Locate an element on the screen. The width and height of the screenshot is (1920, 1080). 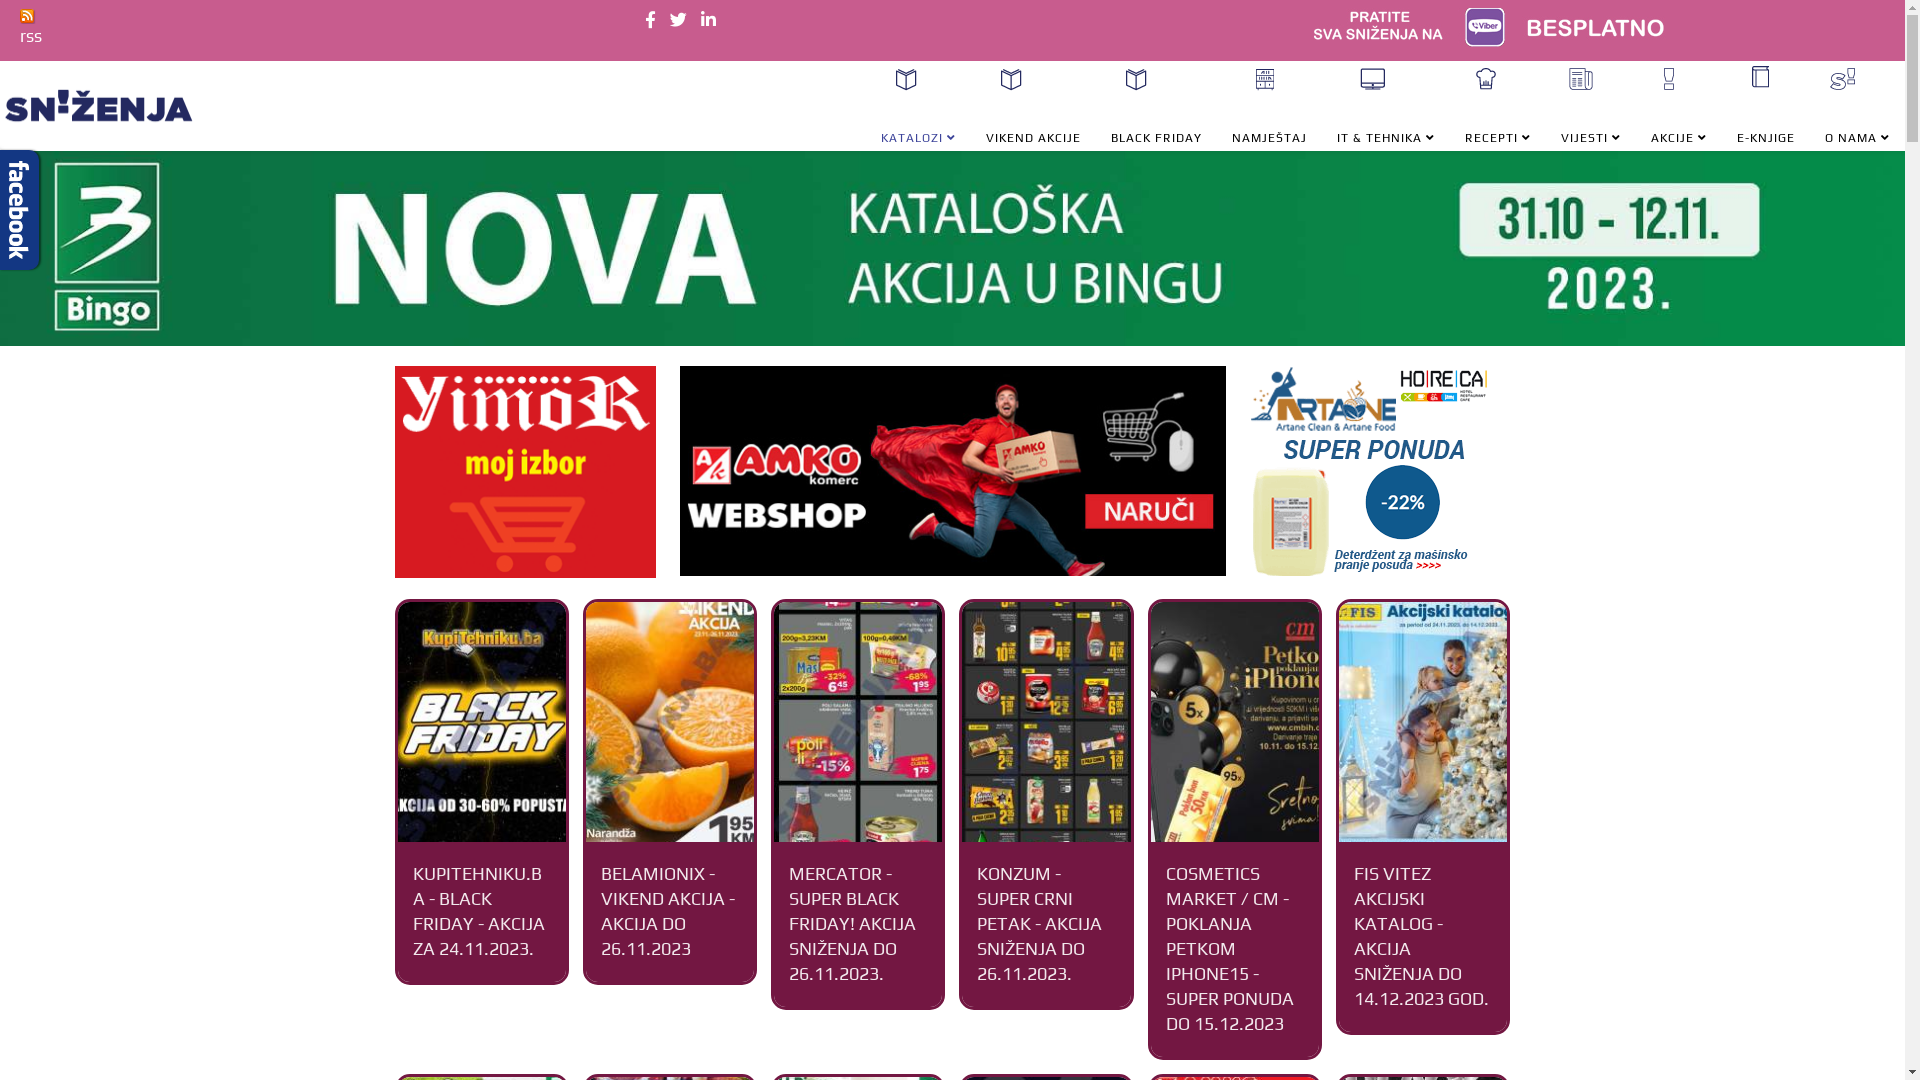
VIJESTI is located at coordinates (1591, 124).